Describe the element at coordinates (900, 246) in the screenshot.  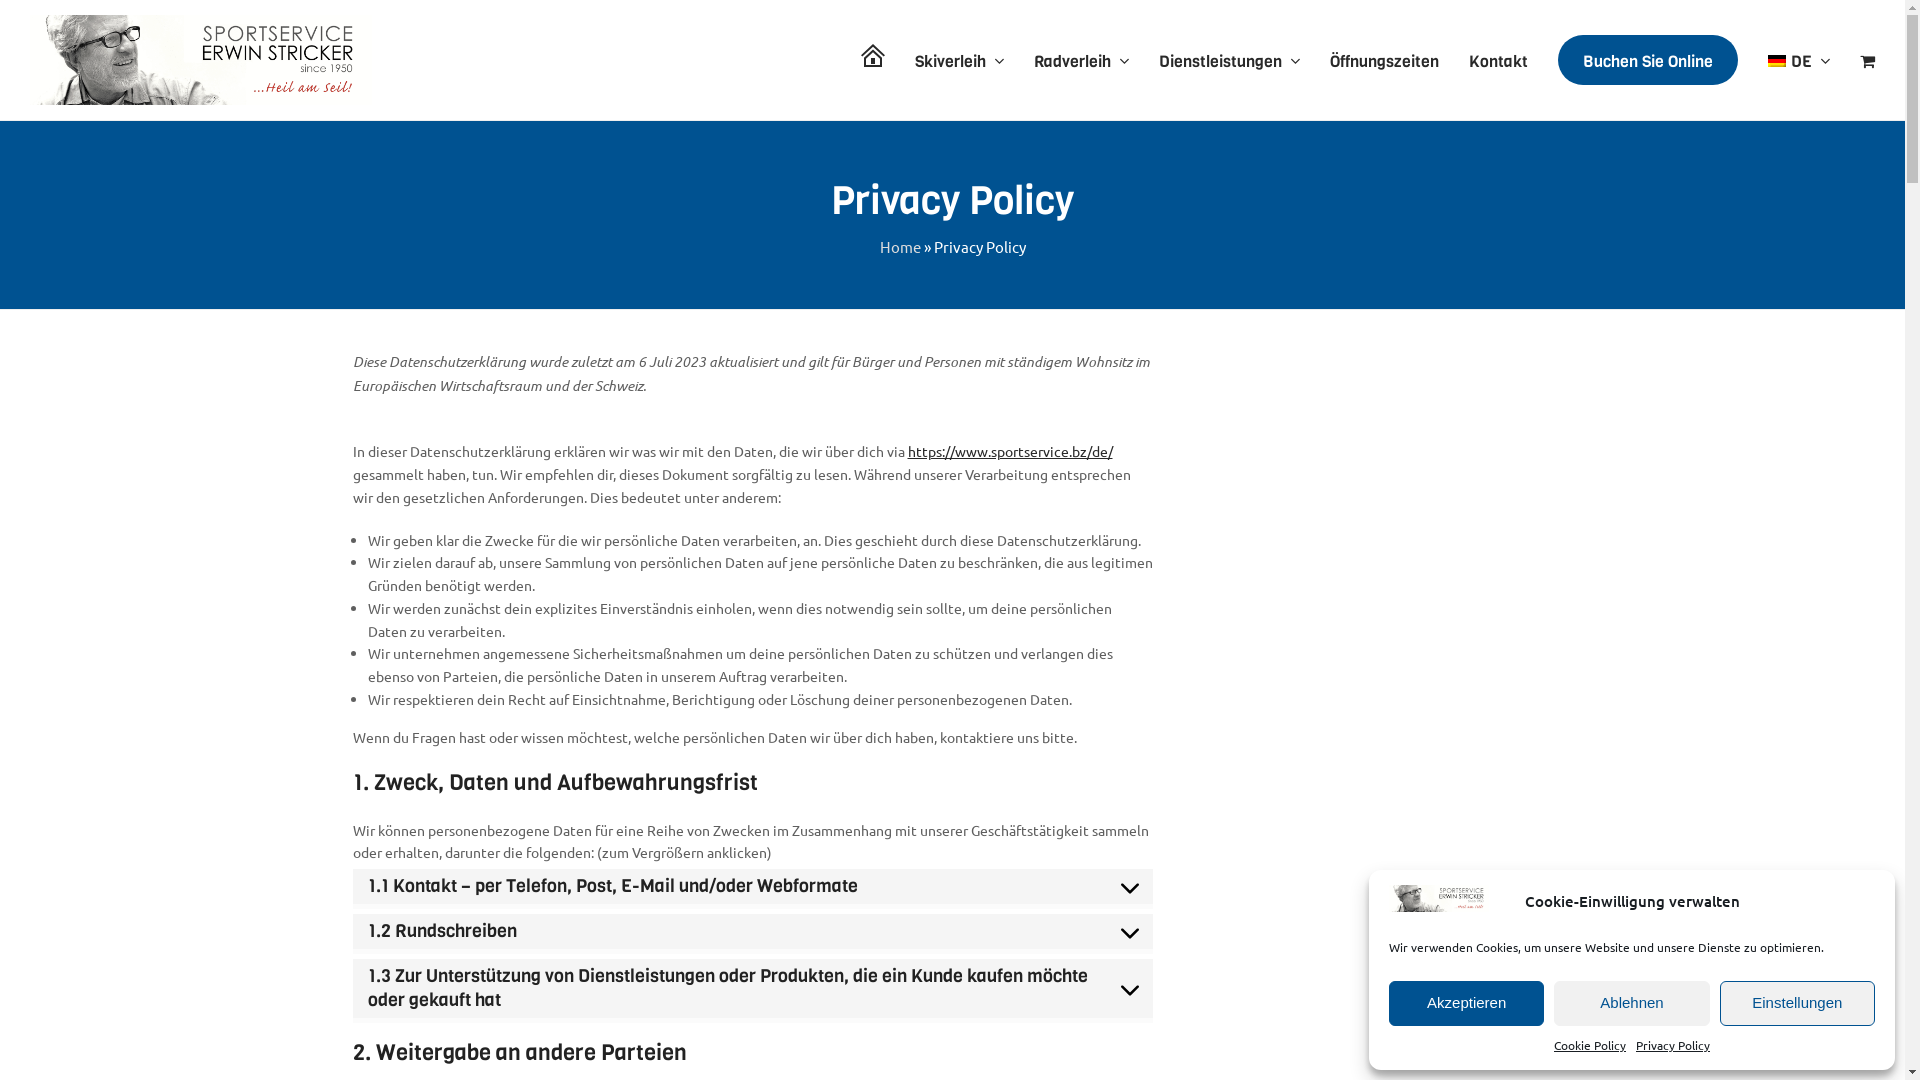
I see `Home` at that location.